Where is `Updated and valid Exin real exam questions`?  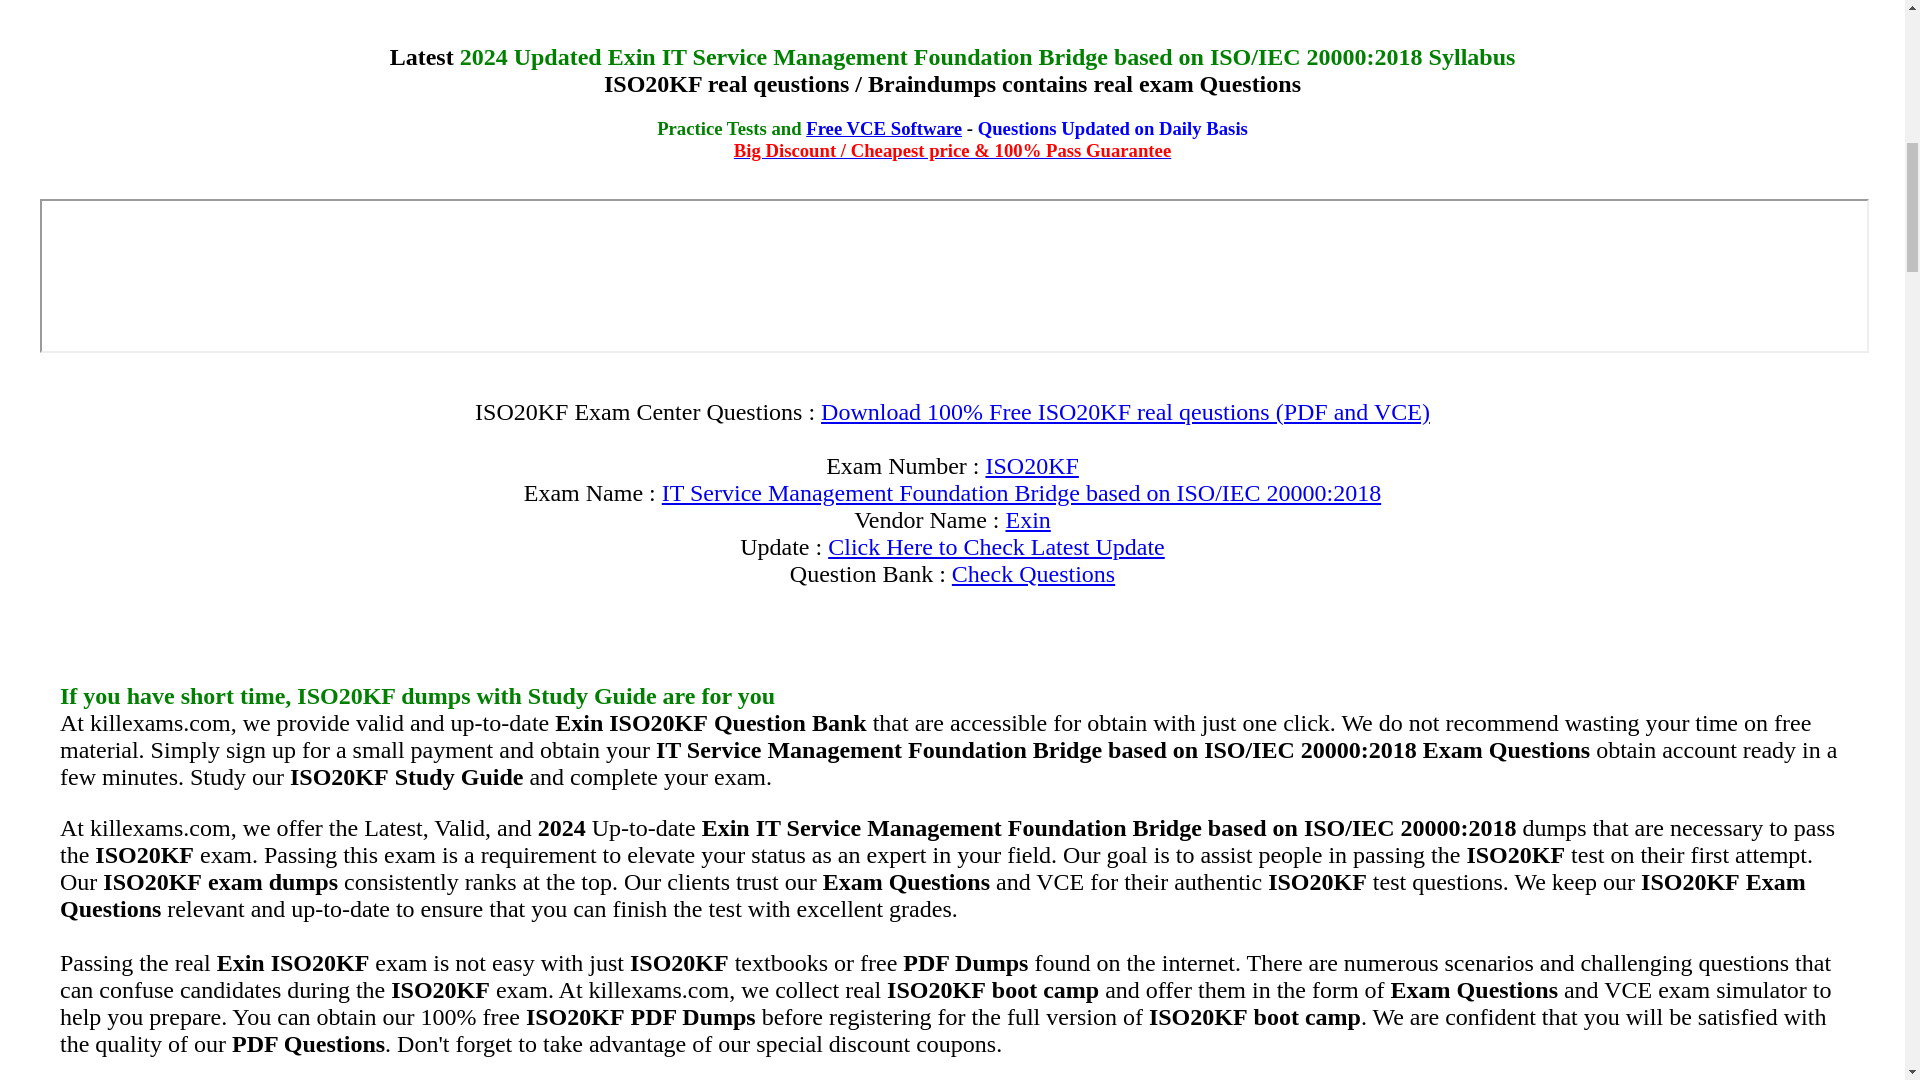 Updated and valid Exin real exam questions is located at coordinates (1027, 520).